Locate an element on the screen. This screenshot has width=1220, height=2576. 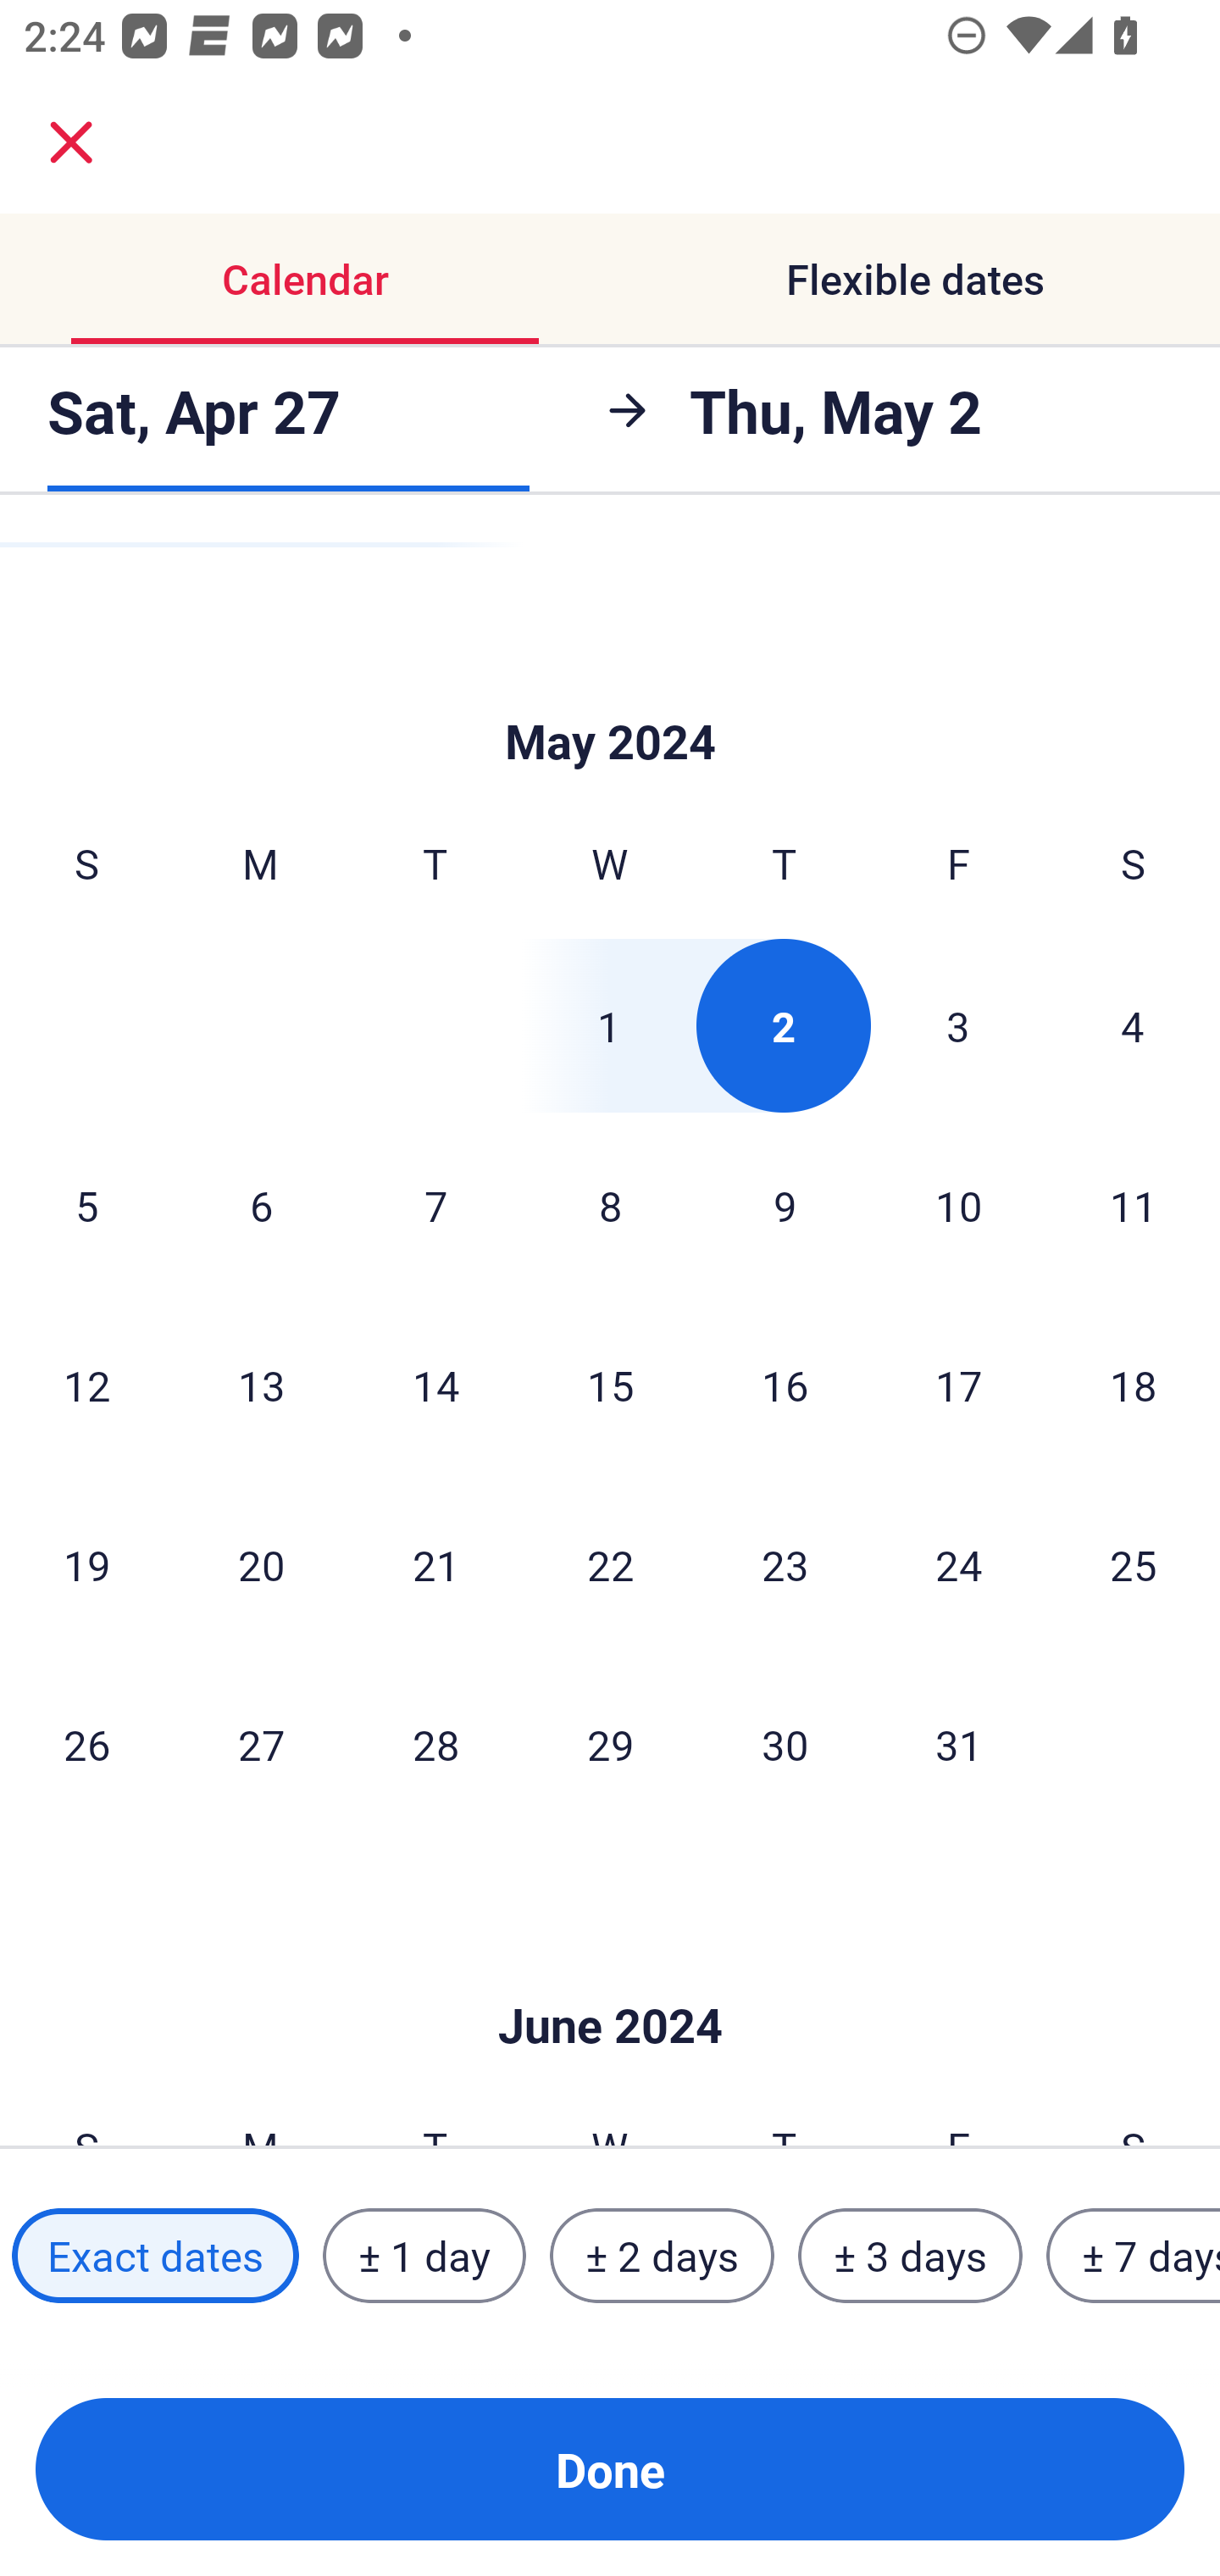
± 3 days is located at coordinates (910, 2255).